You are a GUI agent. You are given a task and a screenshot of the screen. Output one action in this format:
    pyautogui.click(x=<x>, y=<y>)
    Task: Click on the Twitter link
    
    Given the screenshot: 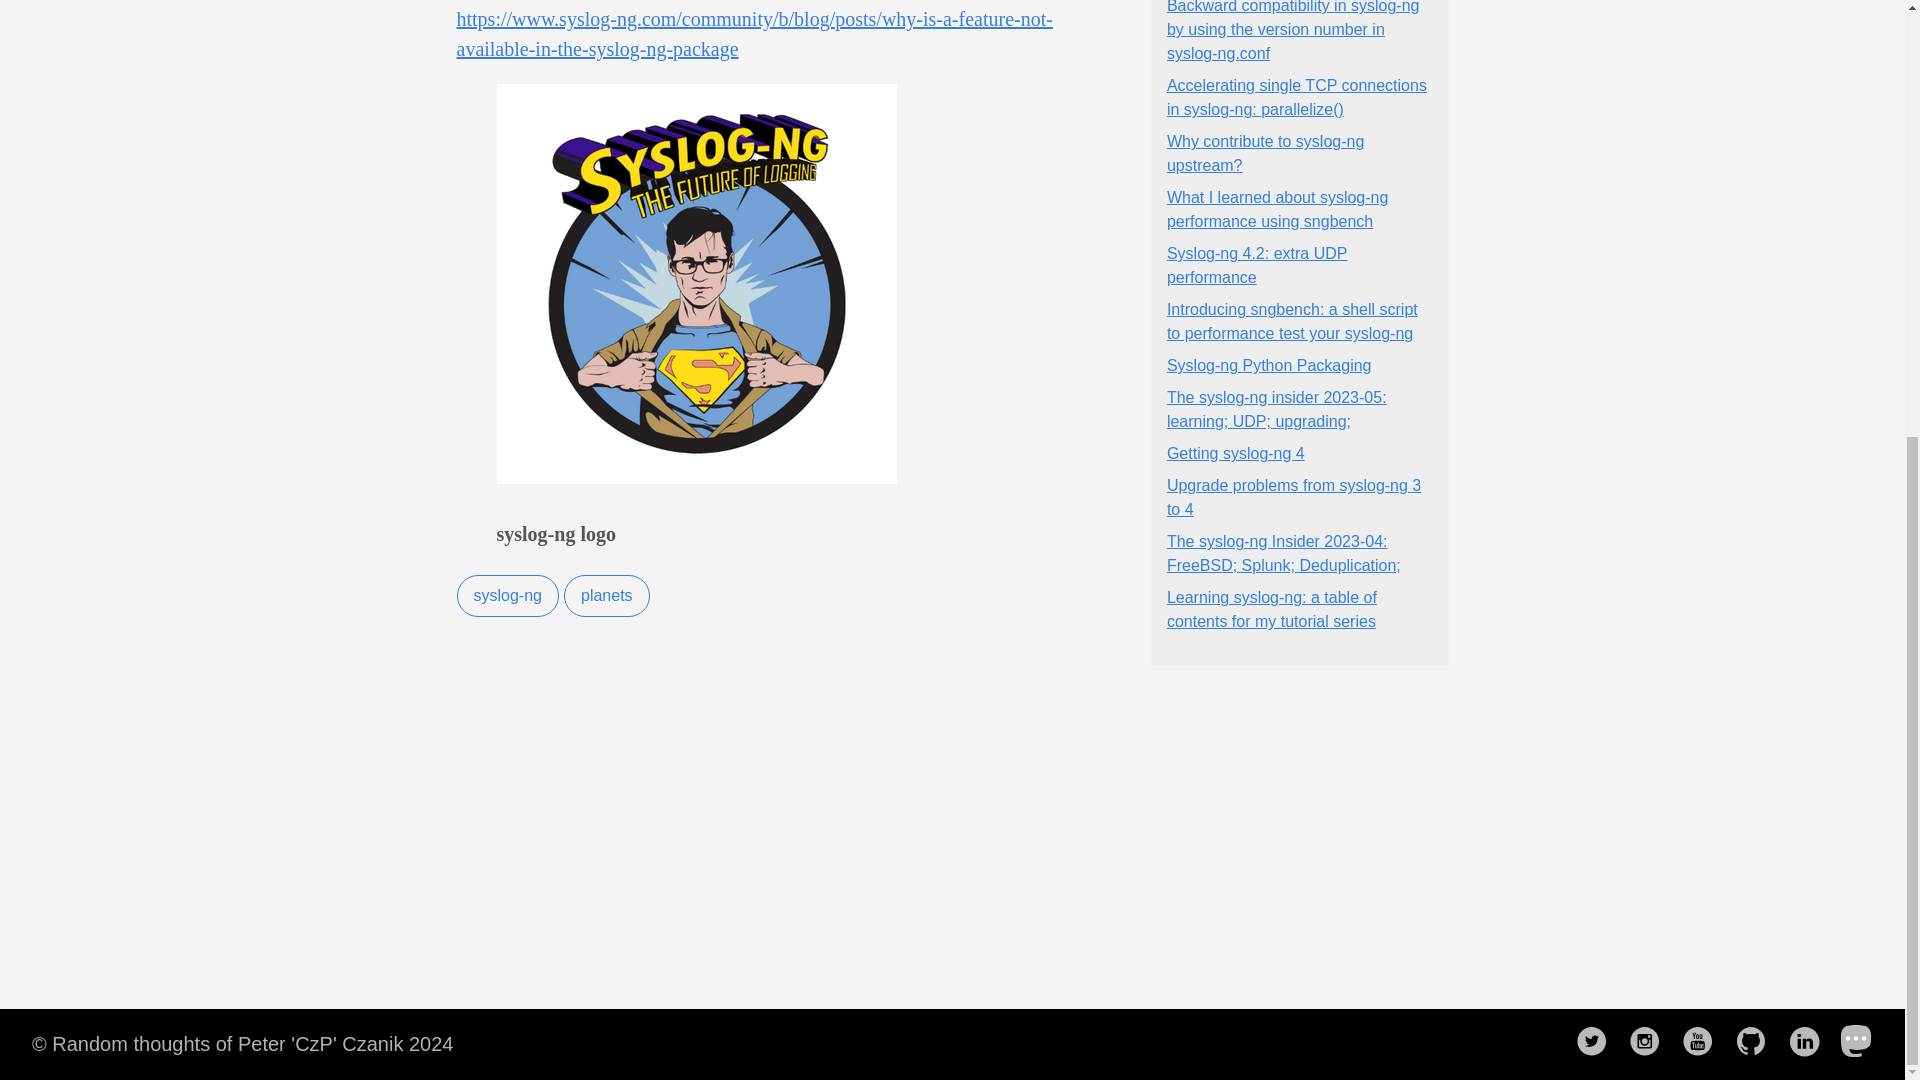 What is the action you would take?
    pyautogui.click(x=1598, y=1042)
    